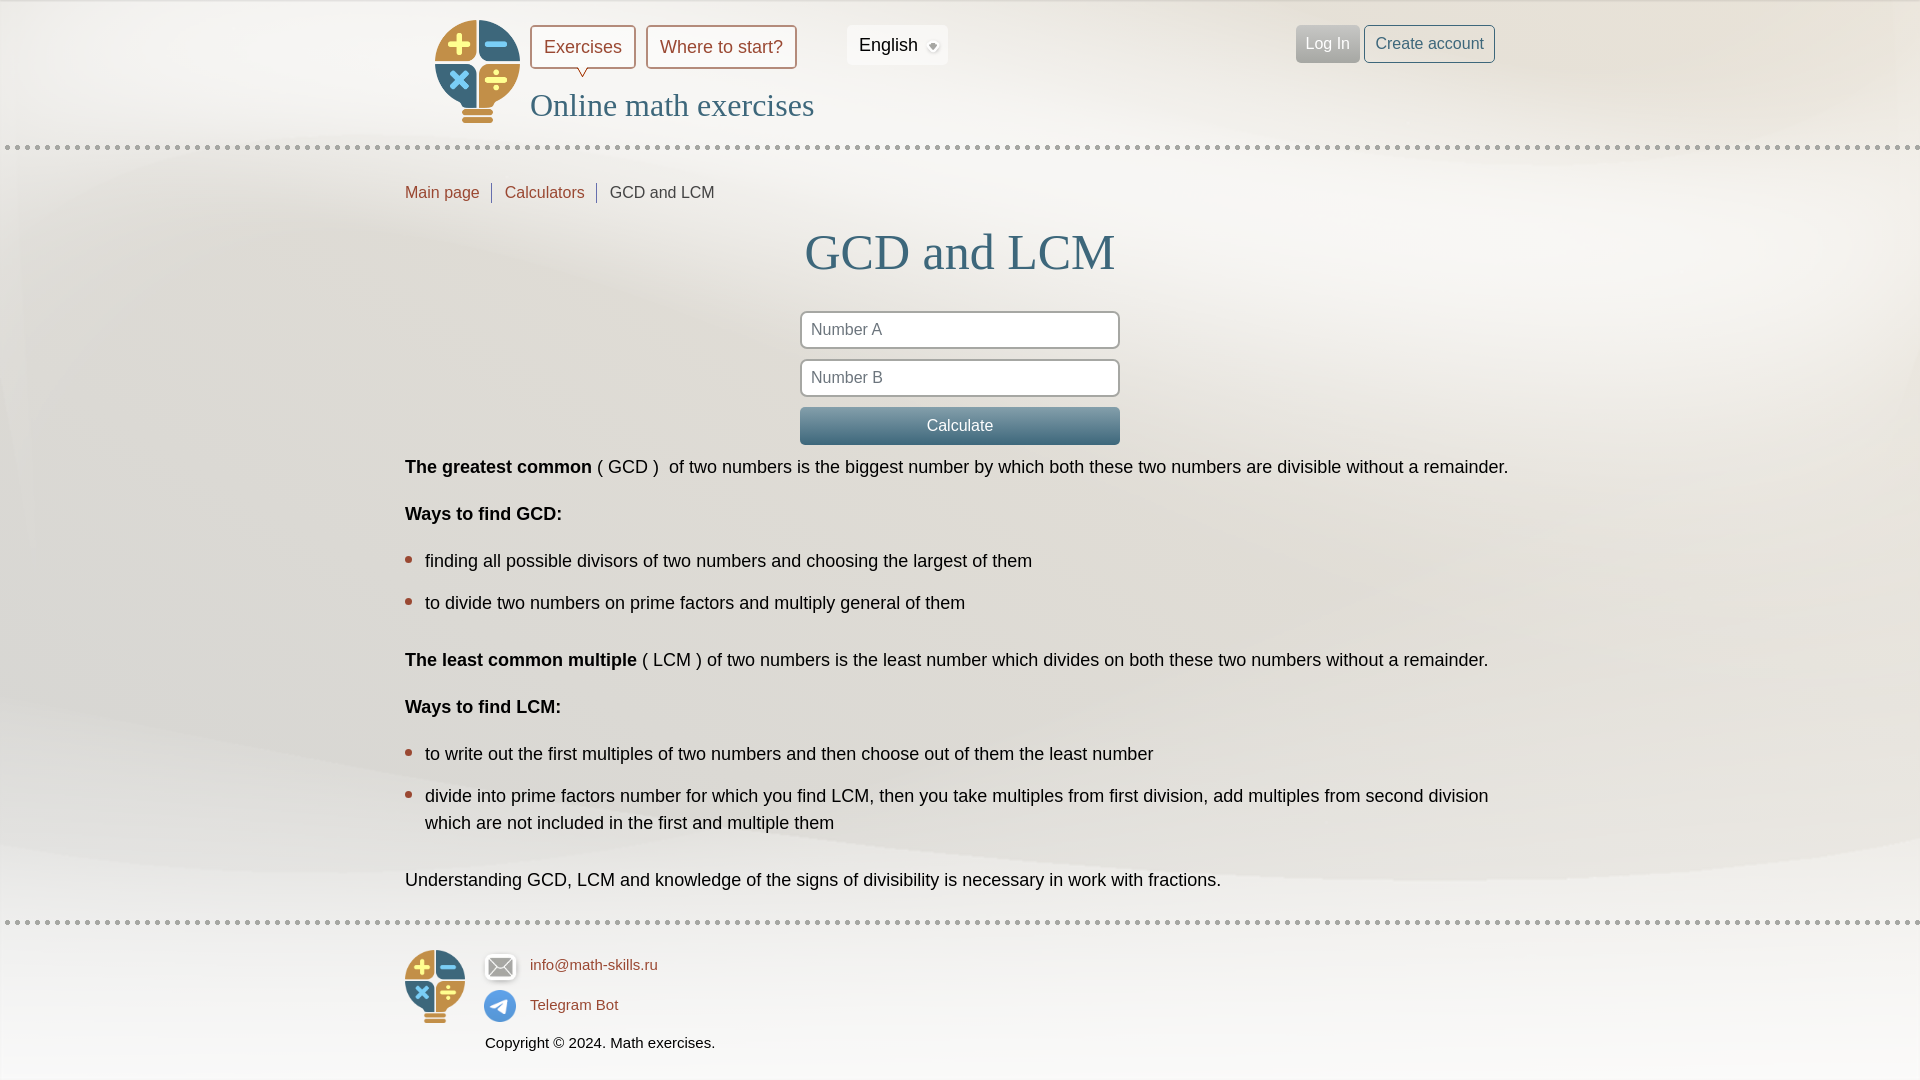  What do you see at coordinates (1328, 43) in the screenshot?
I see `Log In` at bounding box center [1328, 43].